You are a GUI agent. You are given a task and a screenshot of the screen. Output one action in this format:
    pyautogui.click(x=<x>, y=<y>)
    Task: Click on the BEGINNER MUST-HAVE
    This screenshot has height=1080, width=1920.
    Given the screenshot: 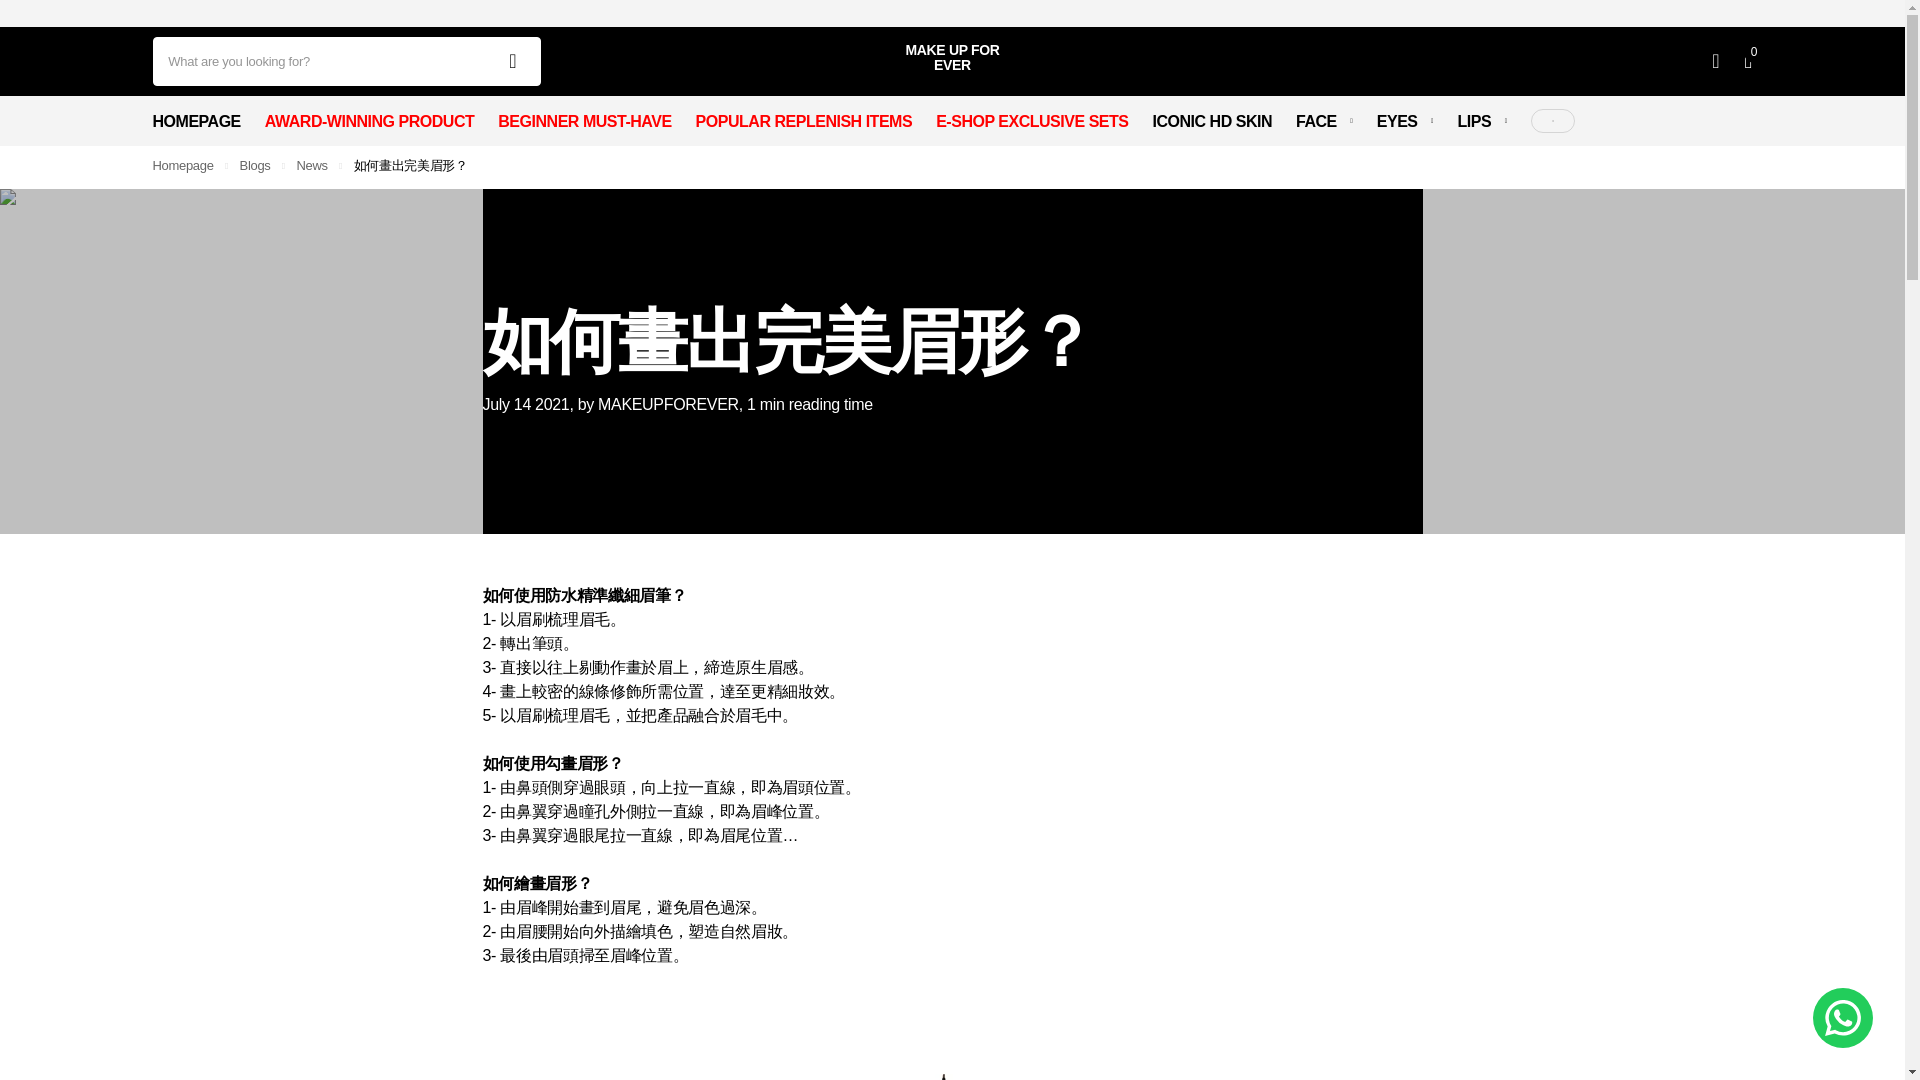 What is the action you would take?
    pyautogui.click(x=584, y=120)
    